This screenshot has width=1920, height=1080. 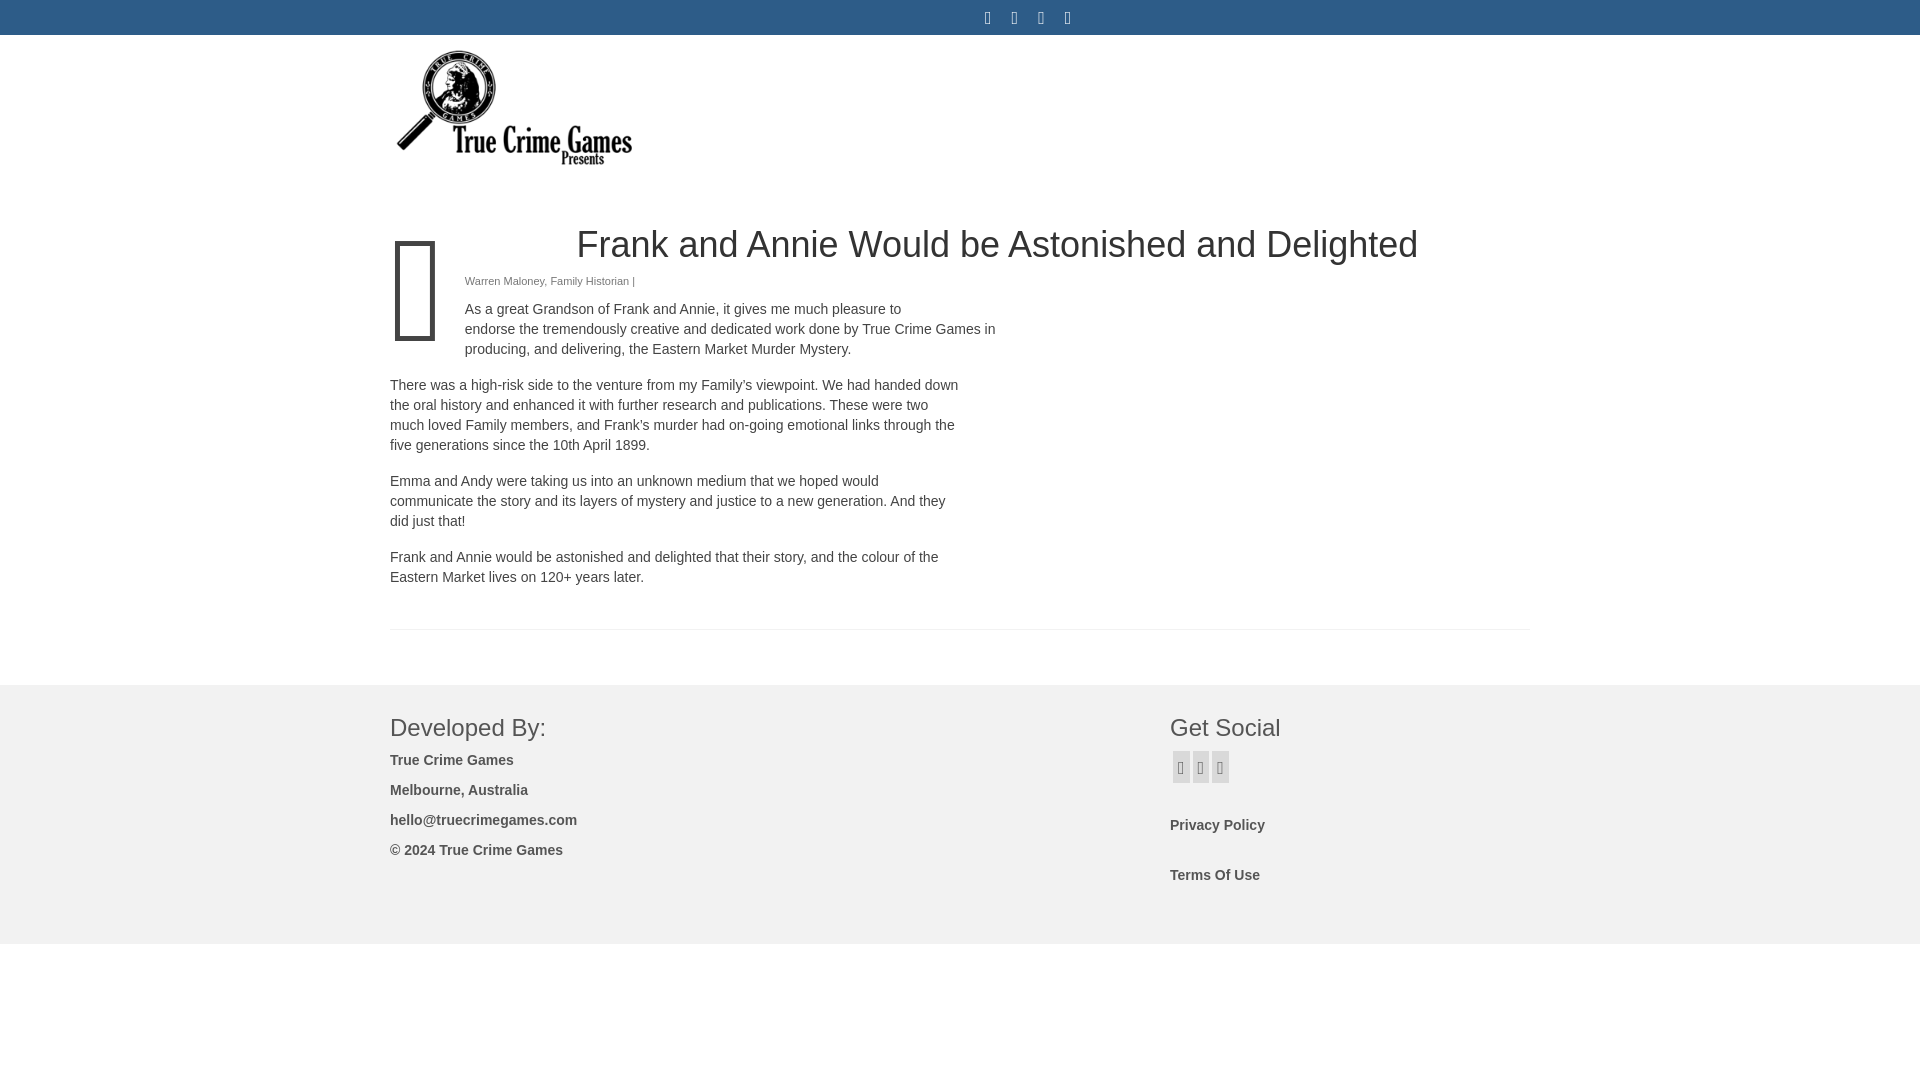 I want to click on Home, so click(x=1109, y=65).